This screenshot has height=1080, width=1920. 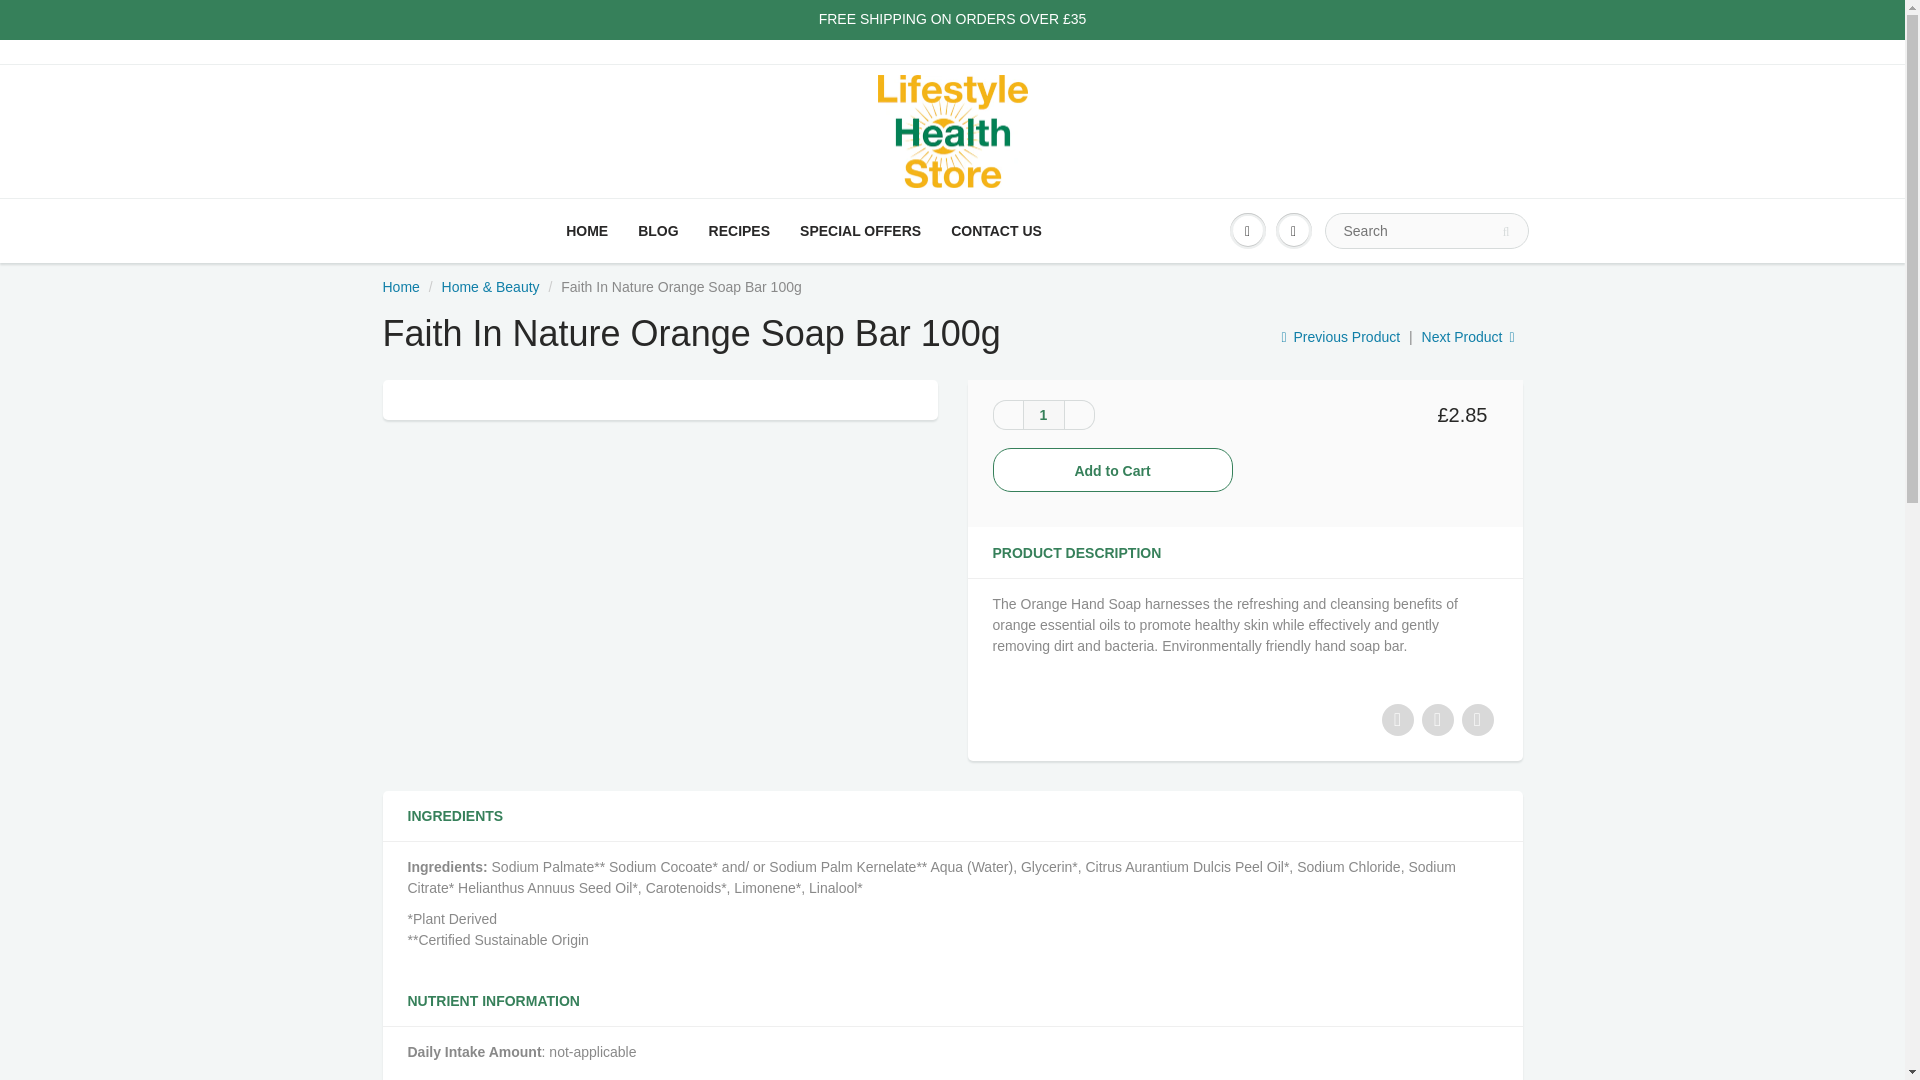 I want to click on Search, so click(x=1506, y=232).